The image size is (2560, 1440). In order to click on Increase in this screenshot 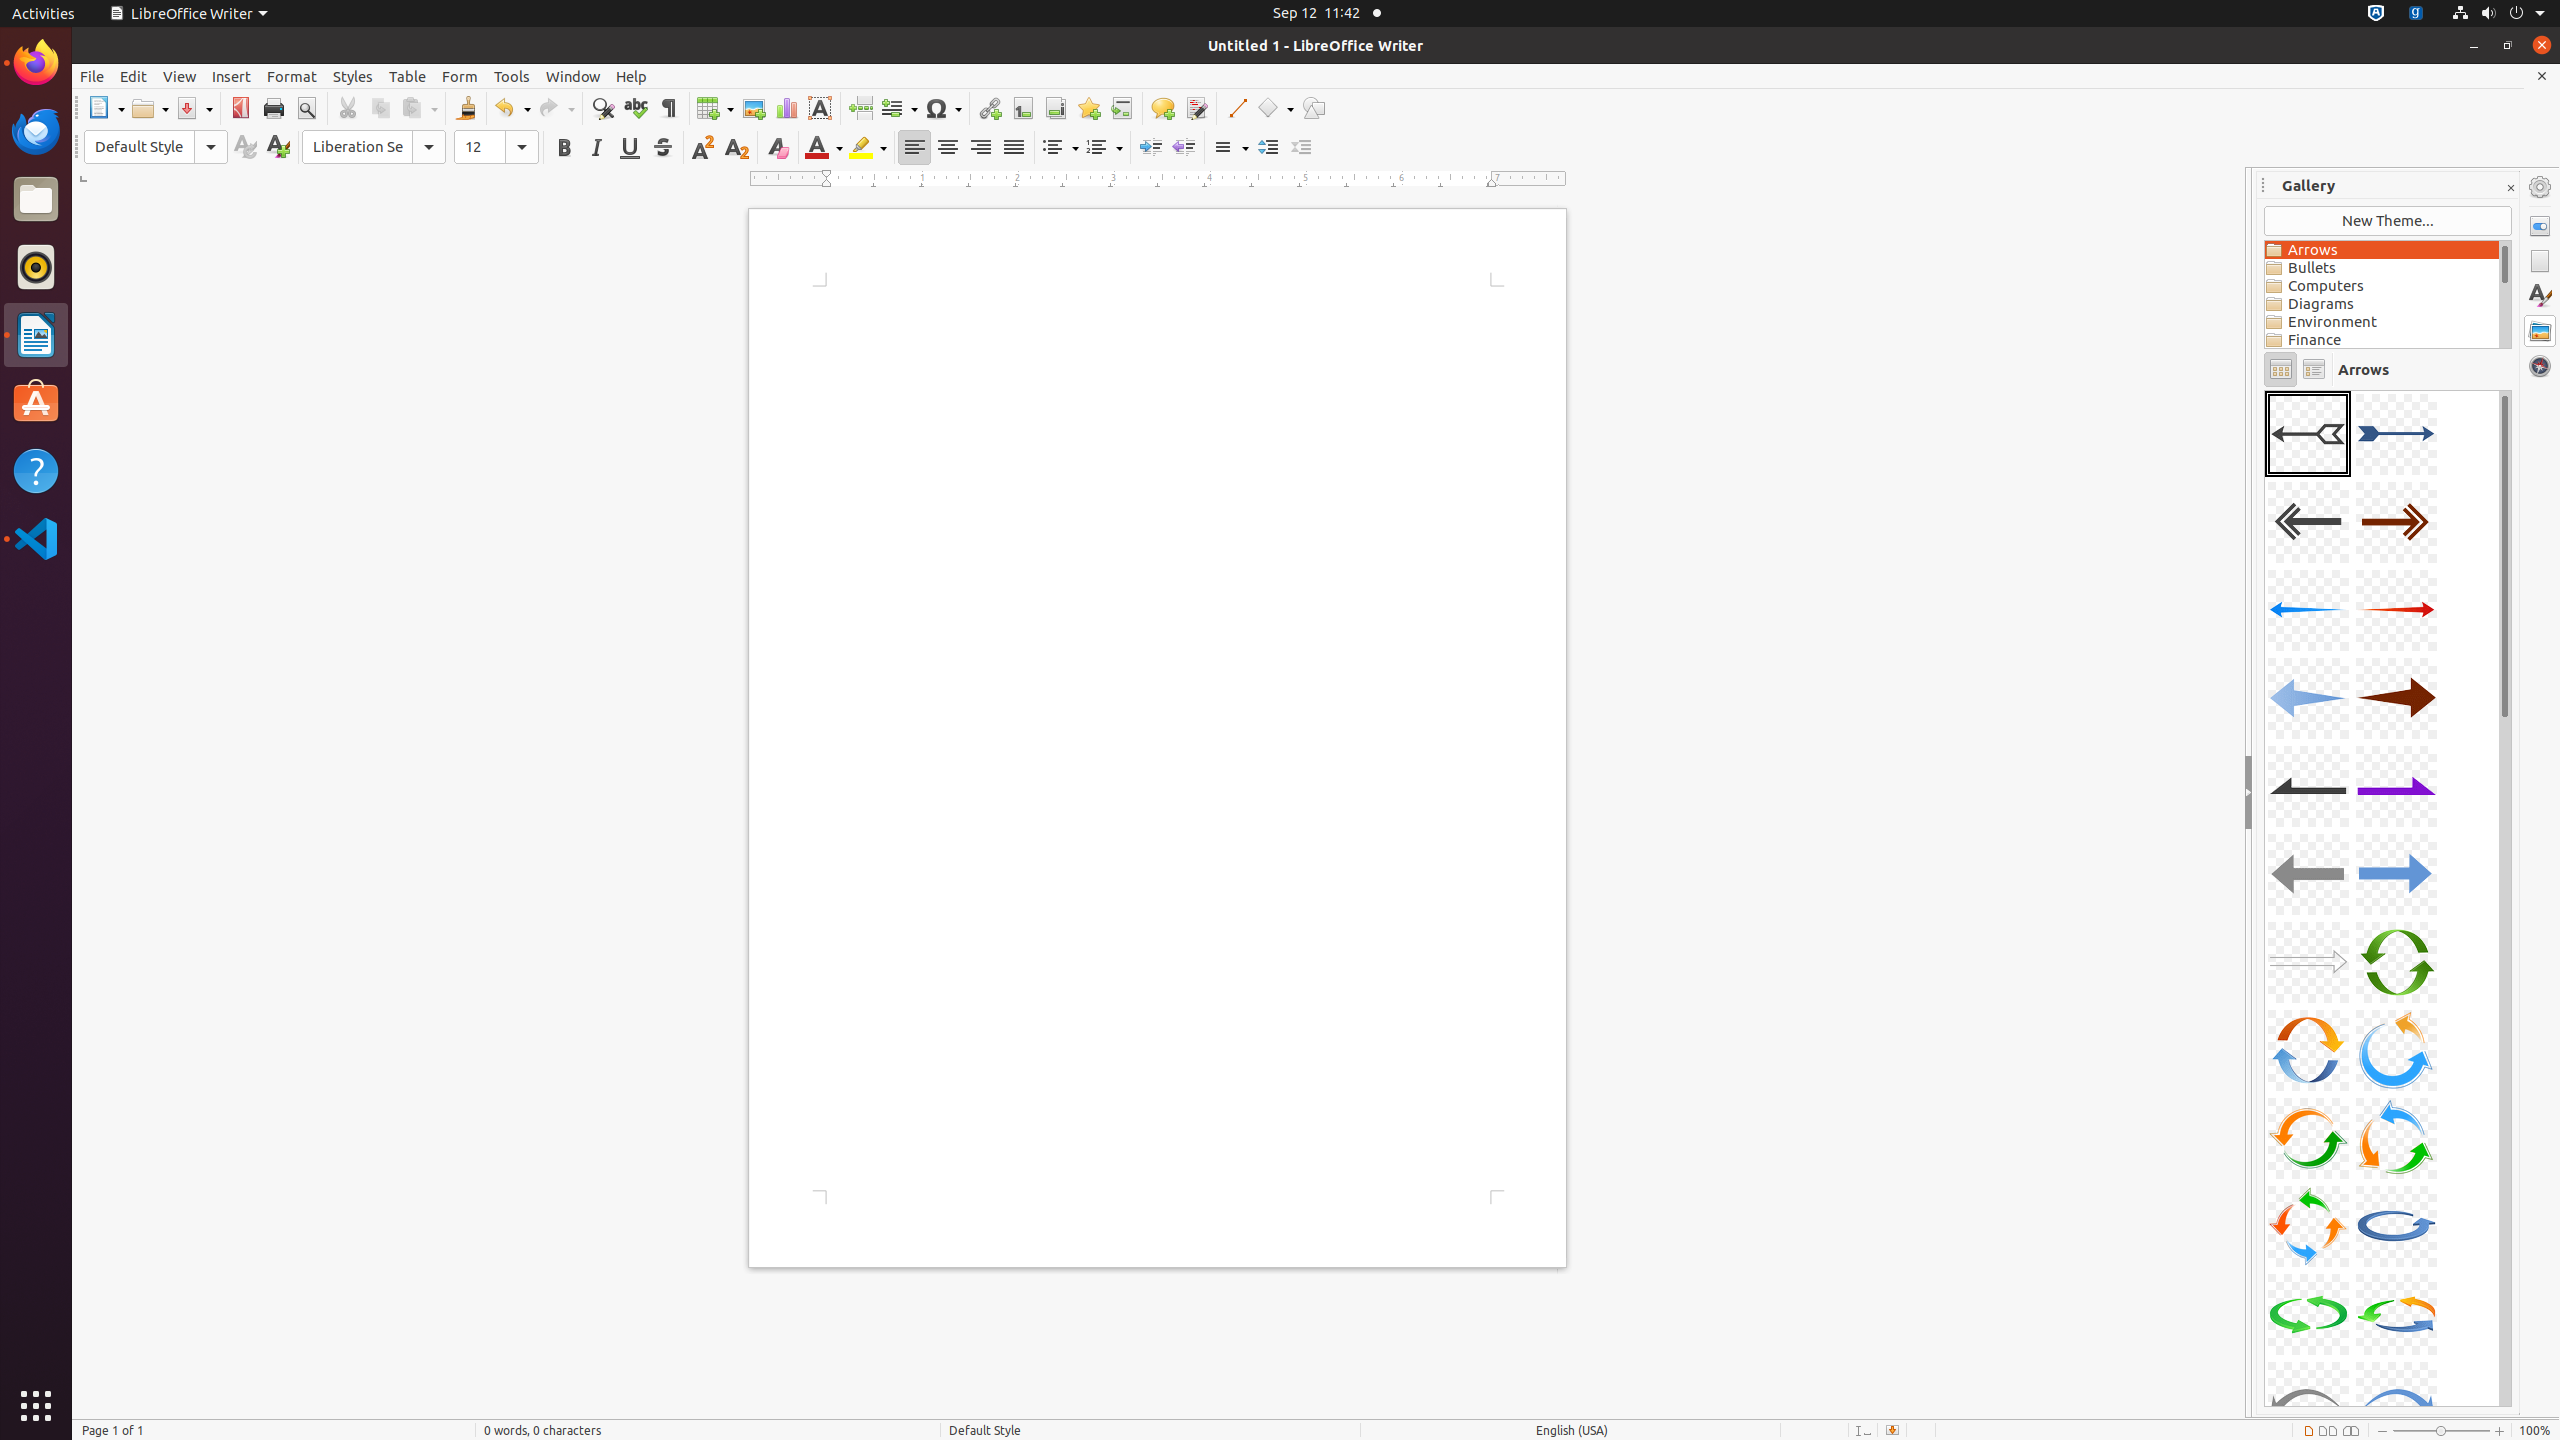, I will do `click(1268, 148)`.